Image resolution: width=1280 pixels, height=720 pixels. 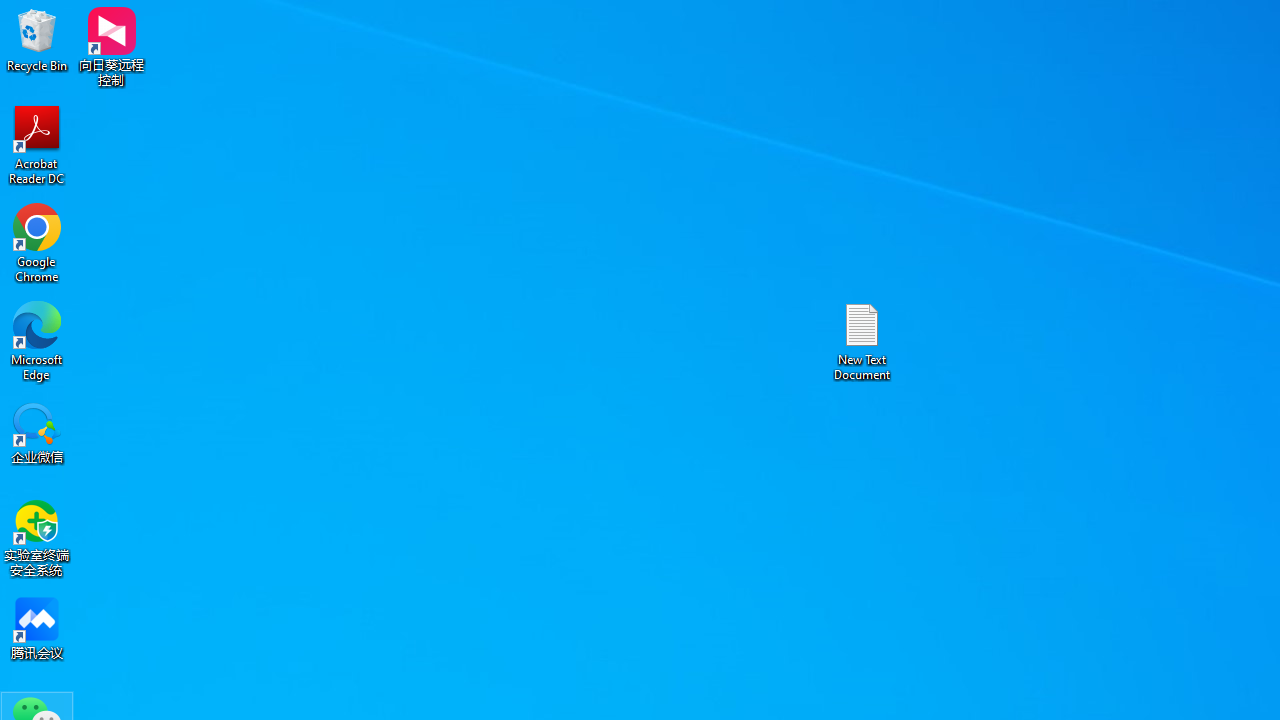 What do you see at coordinates (862, 340) in the screenshot?
I see `New Text Document` at bounding box center [862, 340].